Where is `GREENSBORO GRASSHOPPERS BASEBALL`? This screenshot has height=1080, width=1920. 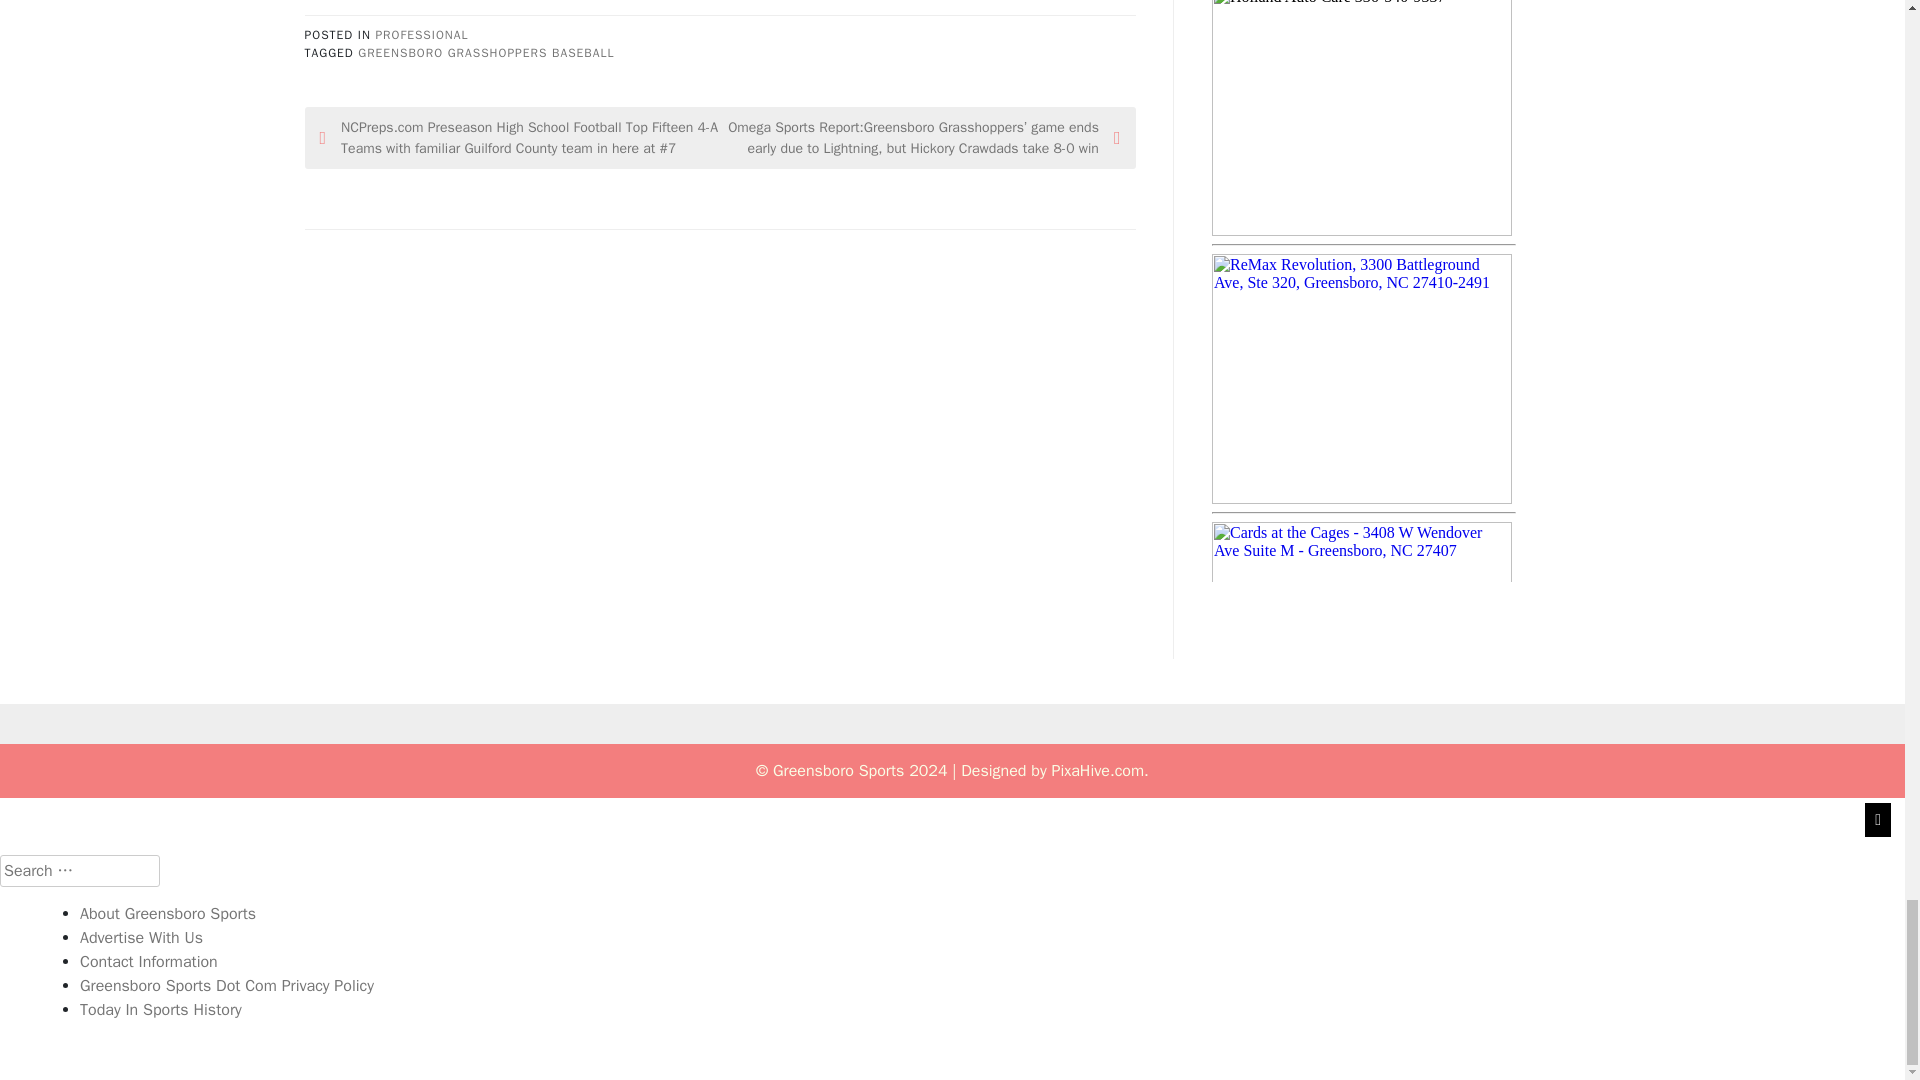
GREENSBORO GRASSHOPPERS BASEBALL is located at coordinates (486, 52).